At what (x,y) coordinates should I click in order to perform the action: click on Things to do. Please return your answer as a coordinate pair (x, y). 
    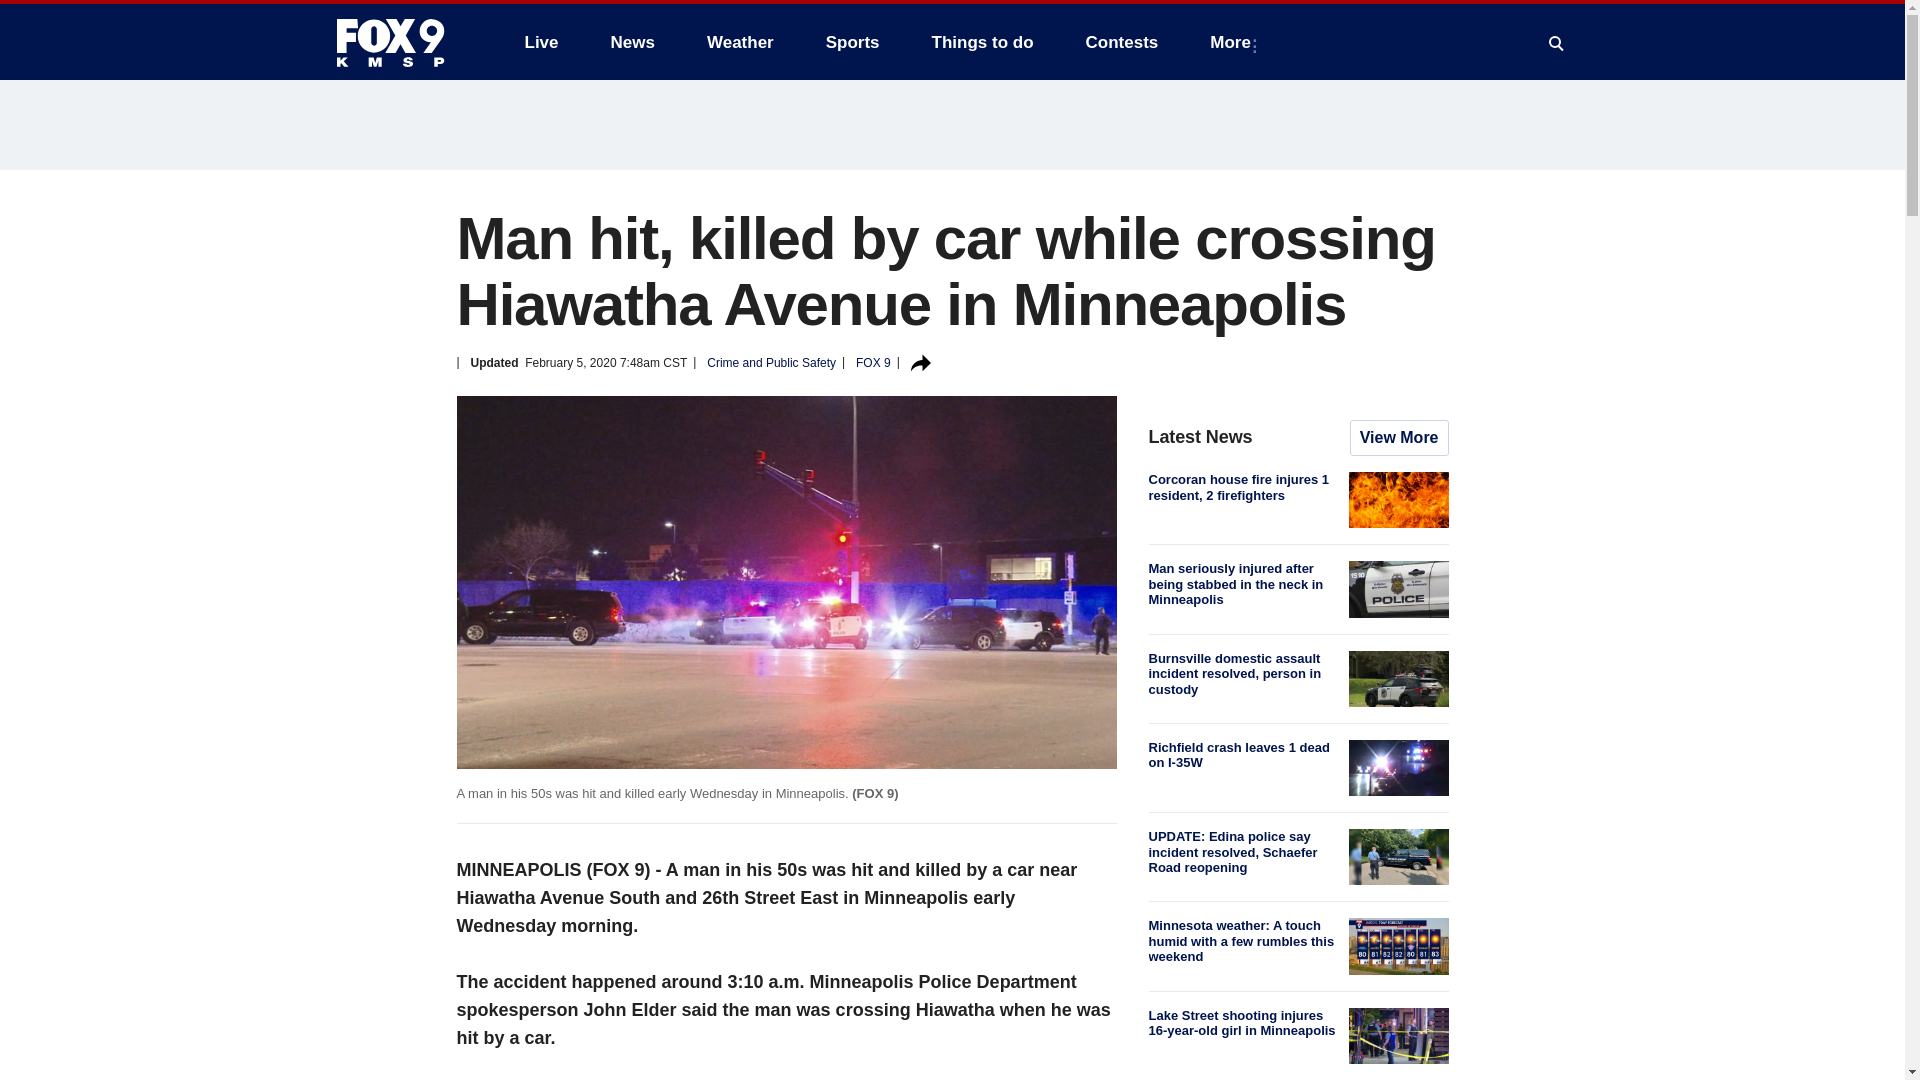
    Looking at the image, I should click on (982, 42).